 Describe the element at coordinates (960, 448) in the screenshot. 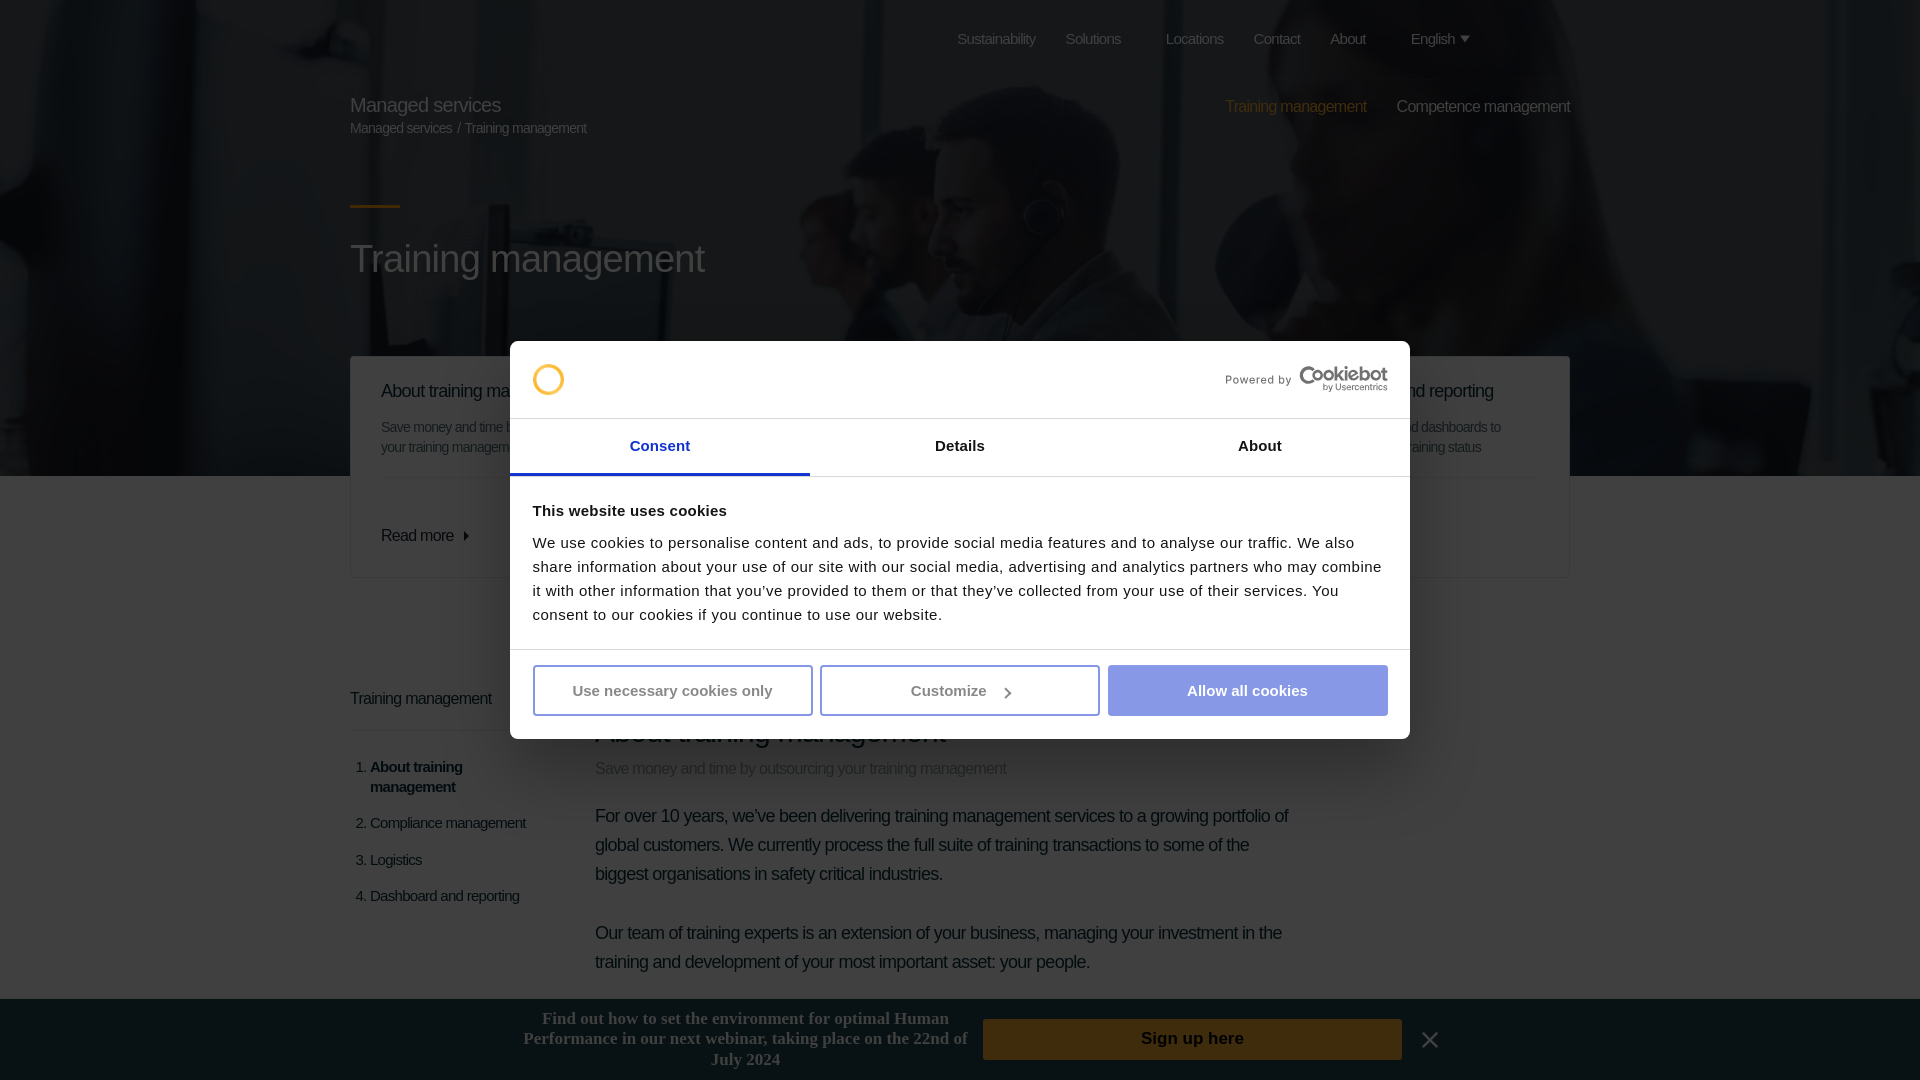

I see `Details` at that location.